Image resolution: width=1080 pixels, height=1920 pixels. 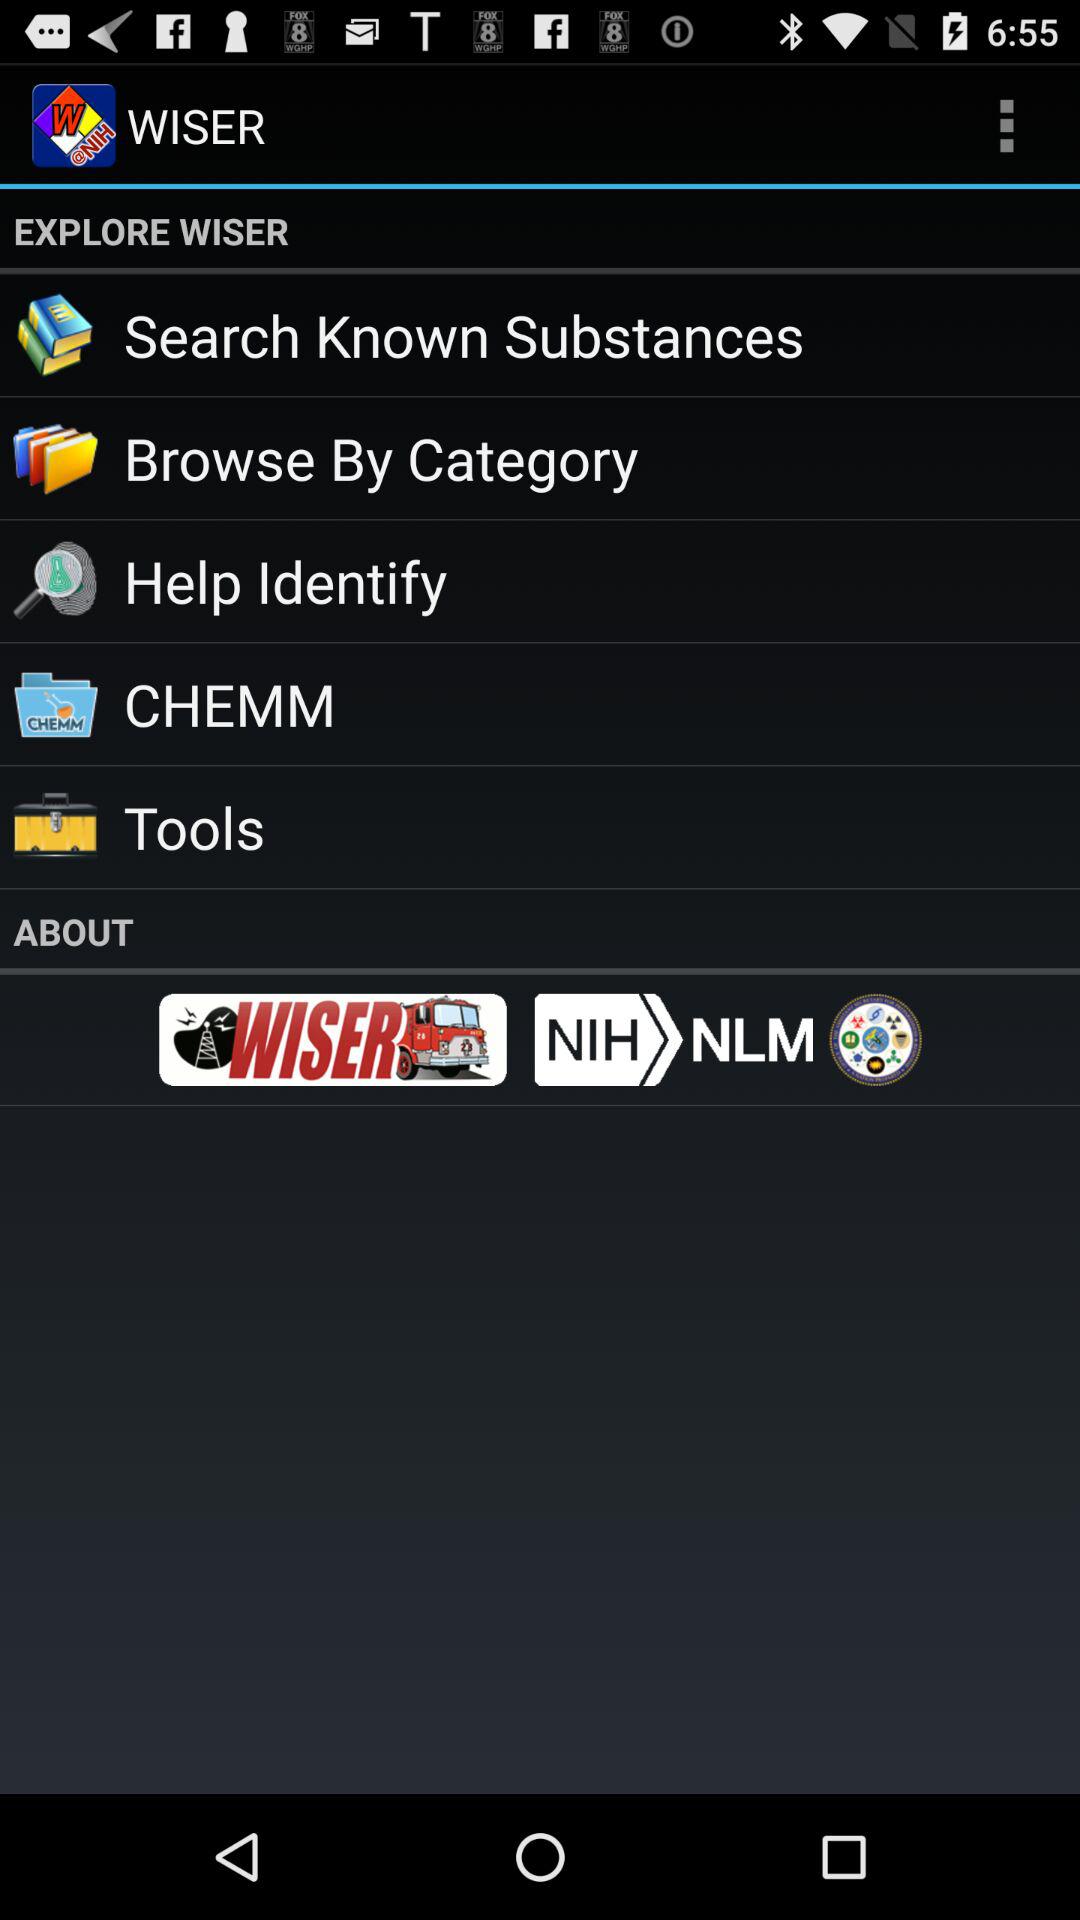 I want to click on tap the app to the right of wiser item, so click(x=1006, y=126).